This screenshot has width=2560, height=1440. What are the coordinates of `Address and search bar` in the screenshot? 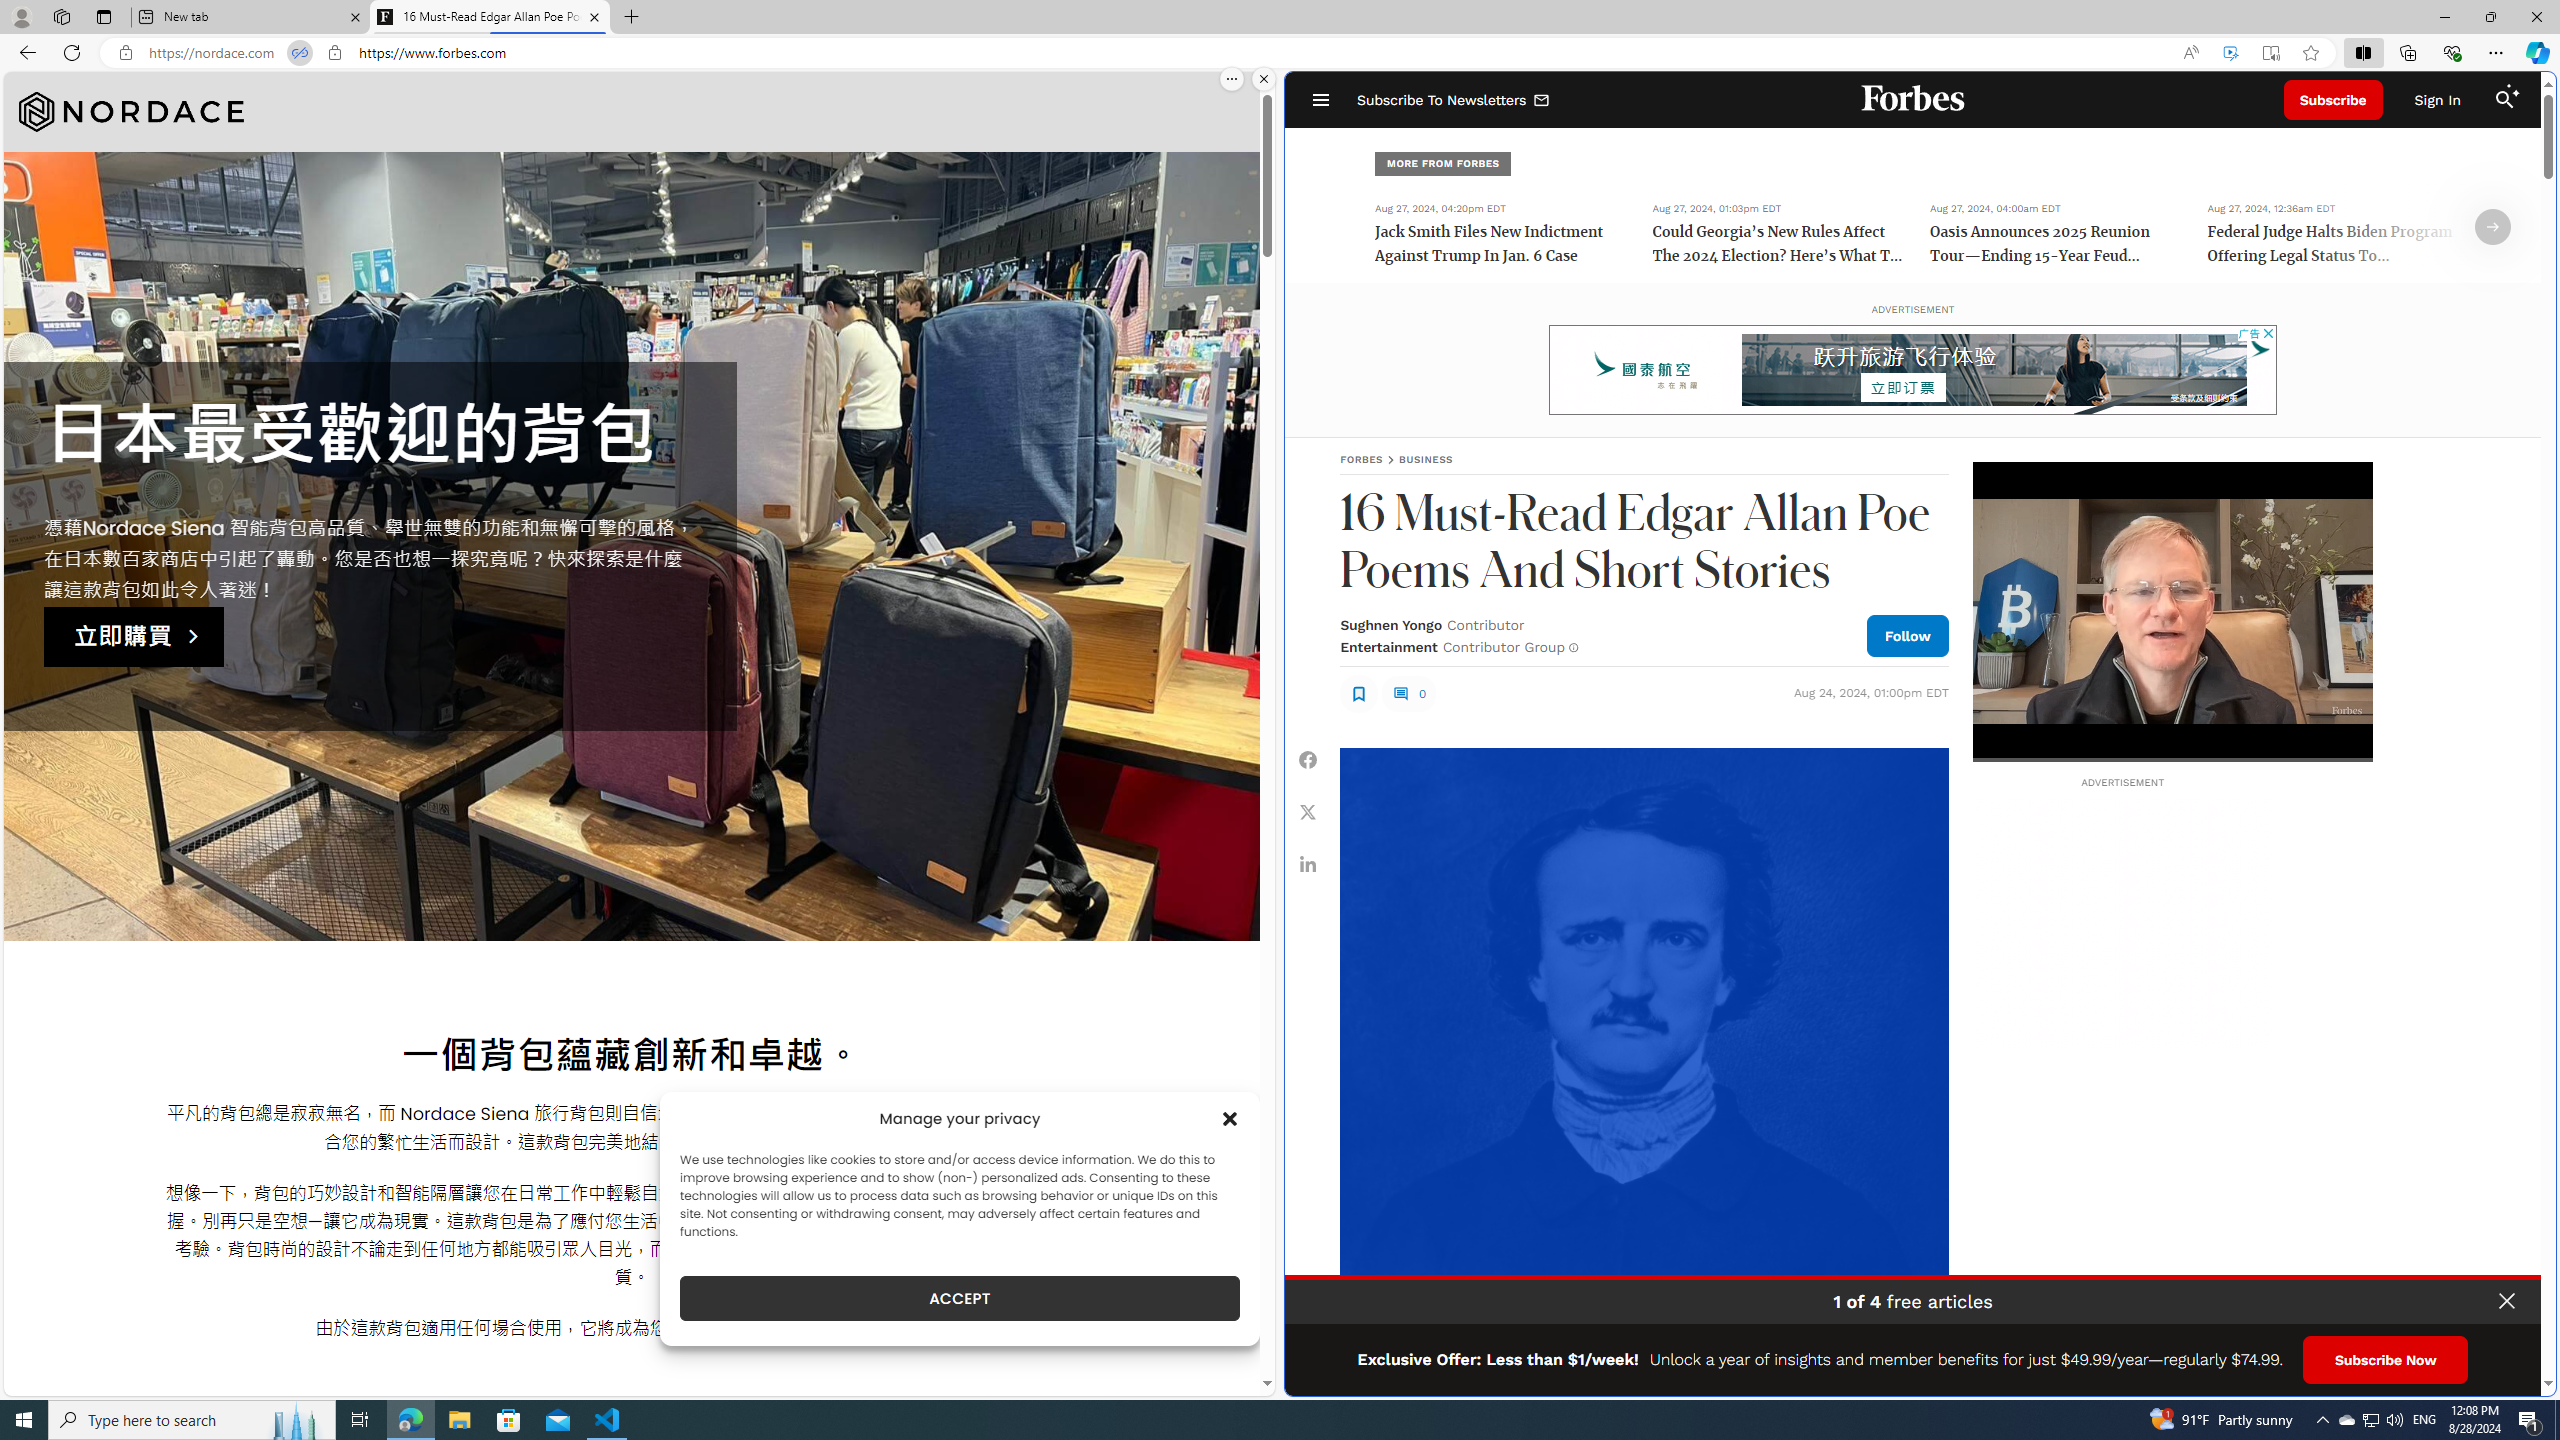 It's located at (1158, 53).